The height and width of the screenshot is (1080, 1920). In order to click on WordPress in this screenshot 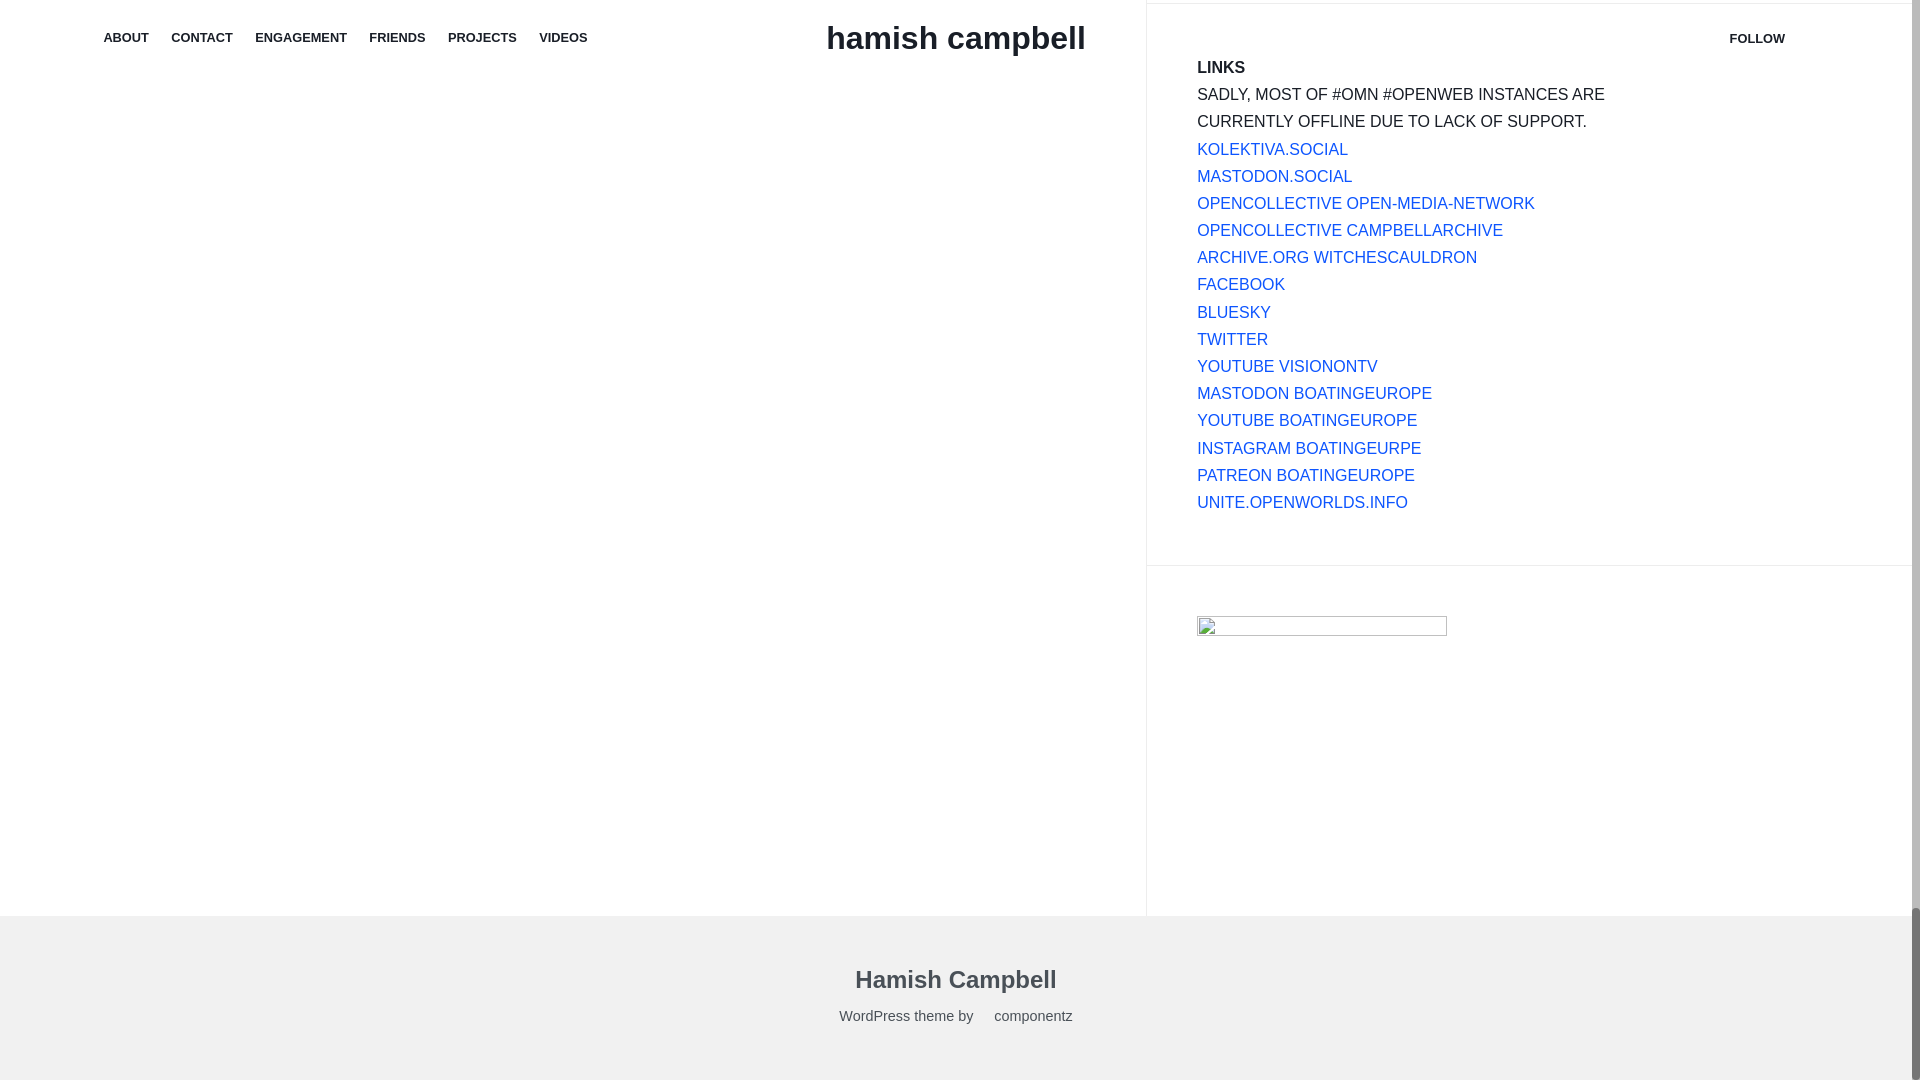, I will do `click(874, 1018)`.